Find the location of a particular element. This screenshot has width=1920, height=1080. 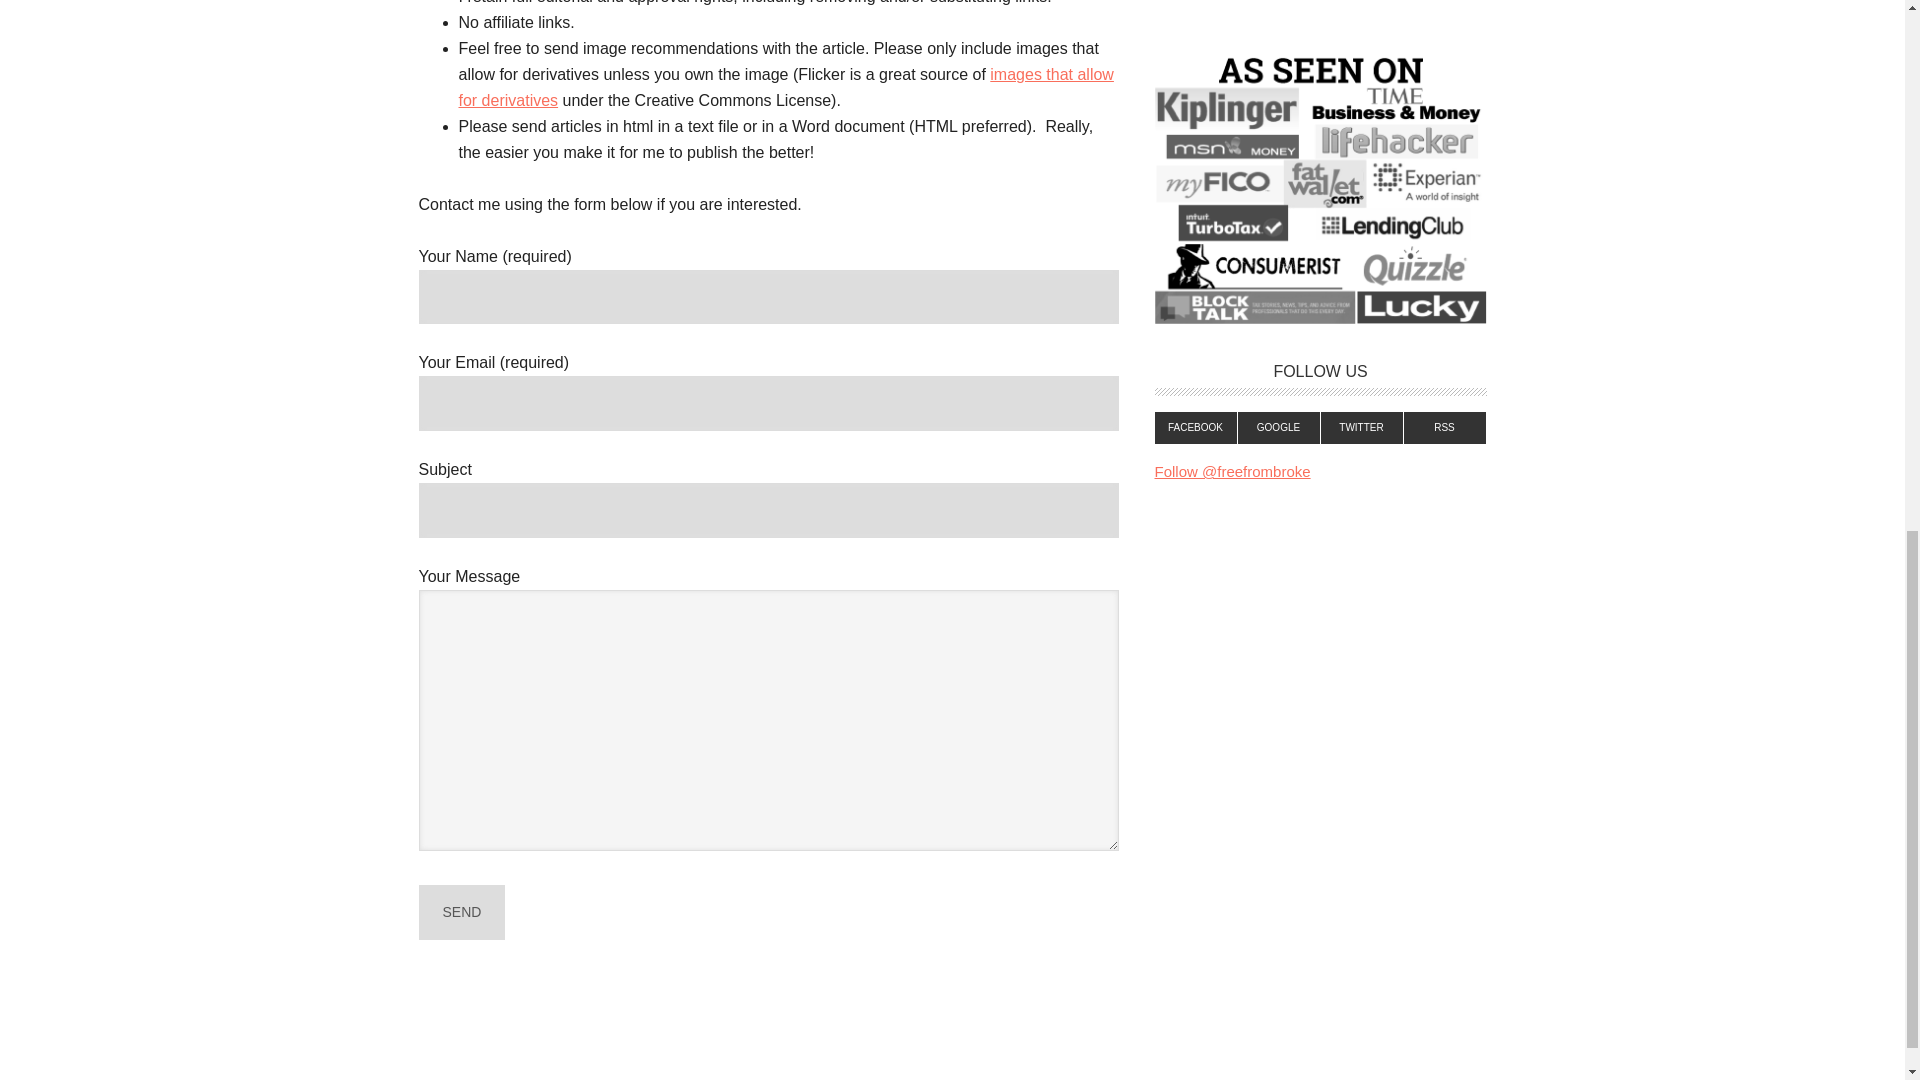

Send is located at coordinates (461, 912).